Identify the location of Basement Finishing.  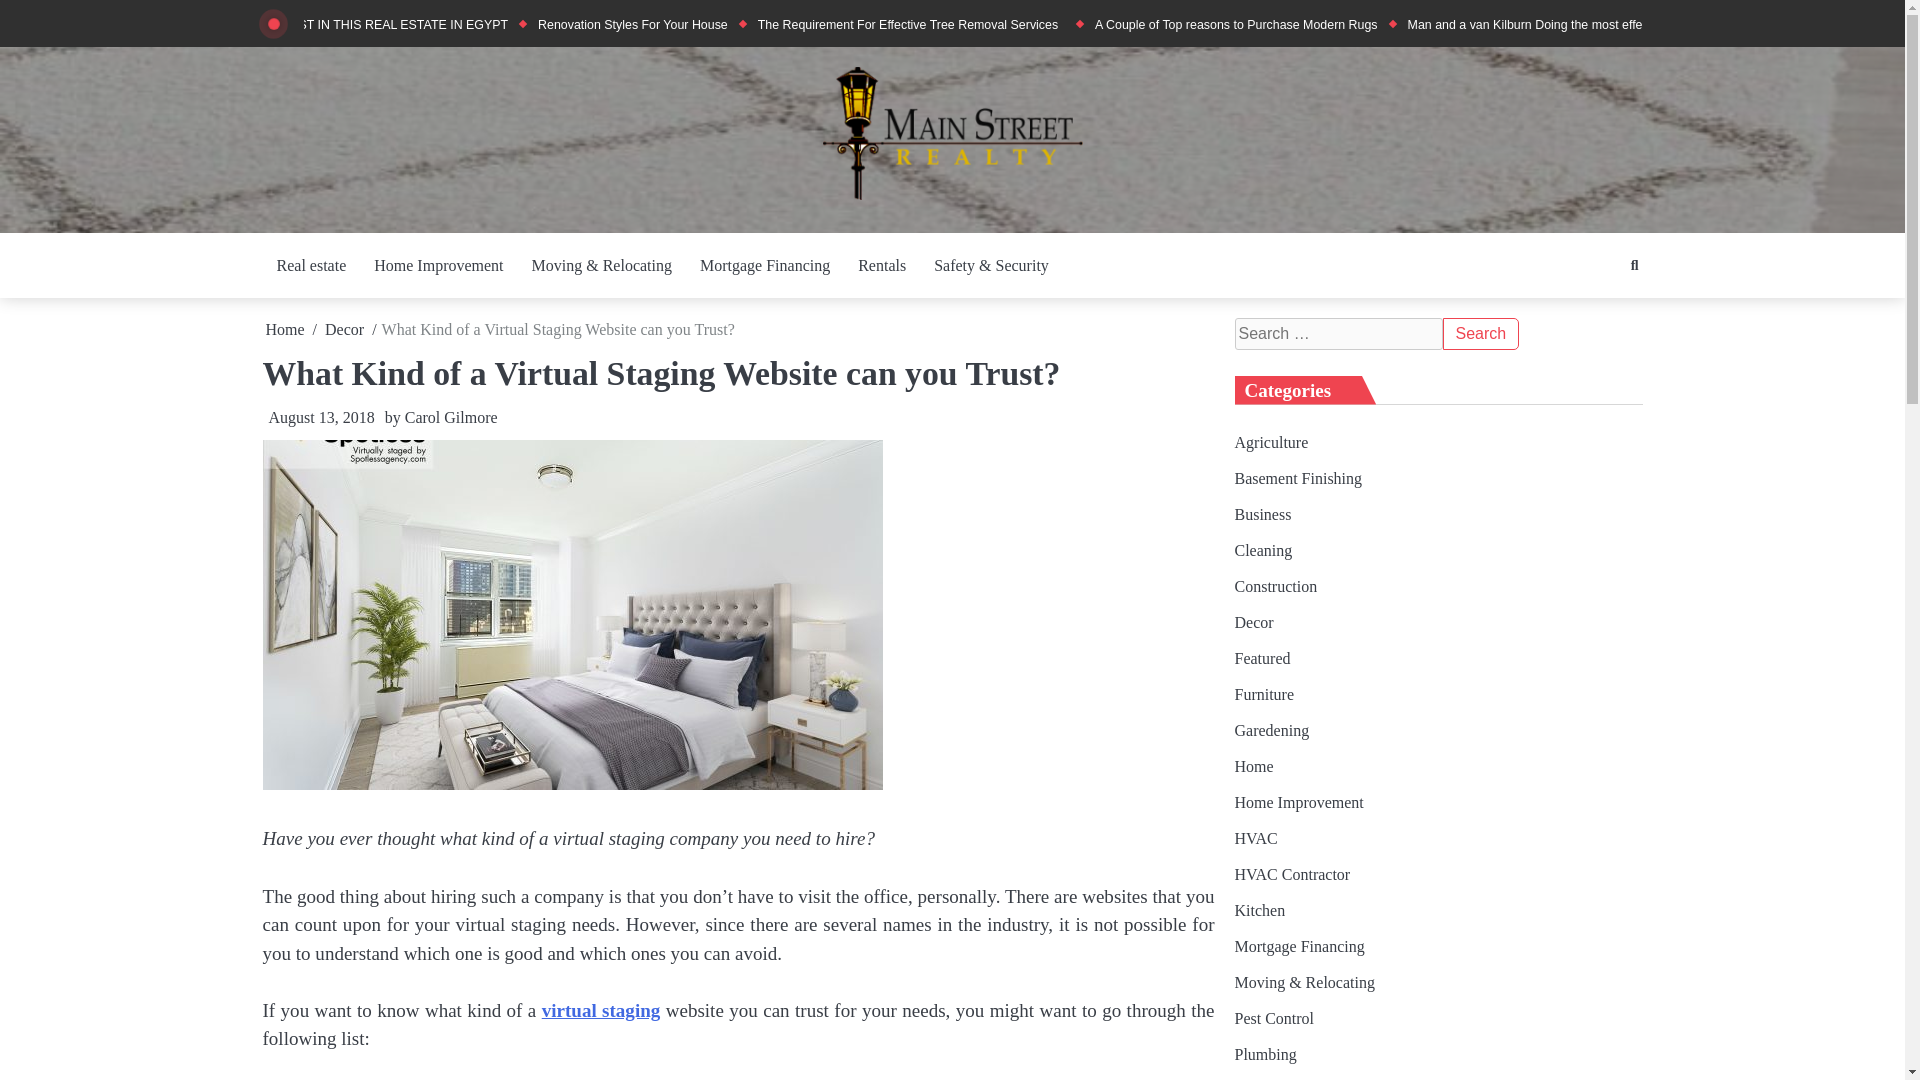
(1298, 478).